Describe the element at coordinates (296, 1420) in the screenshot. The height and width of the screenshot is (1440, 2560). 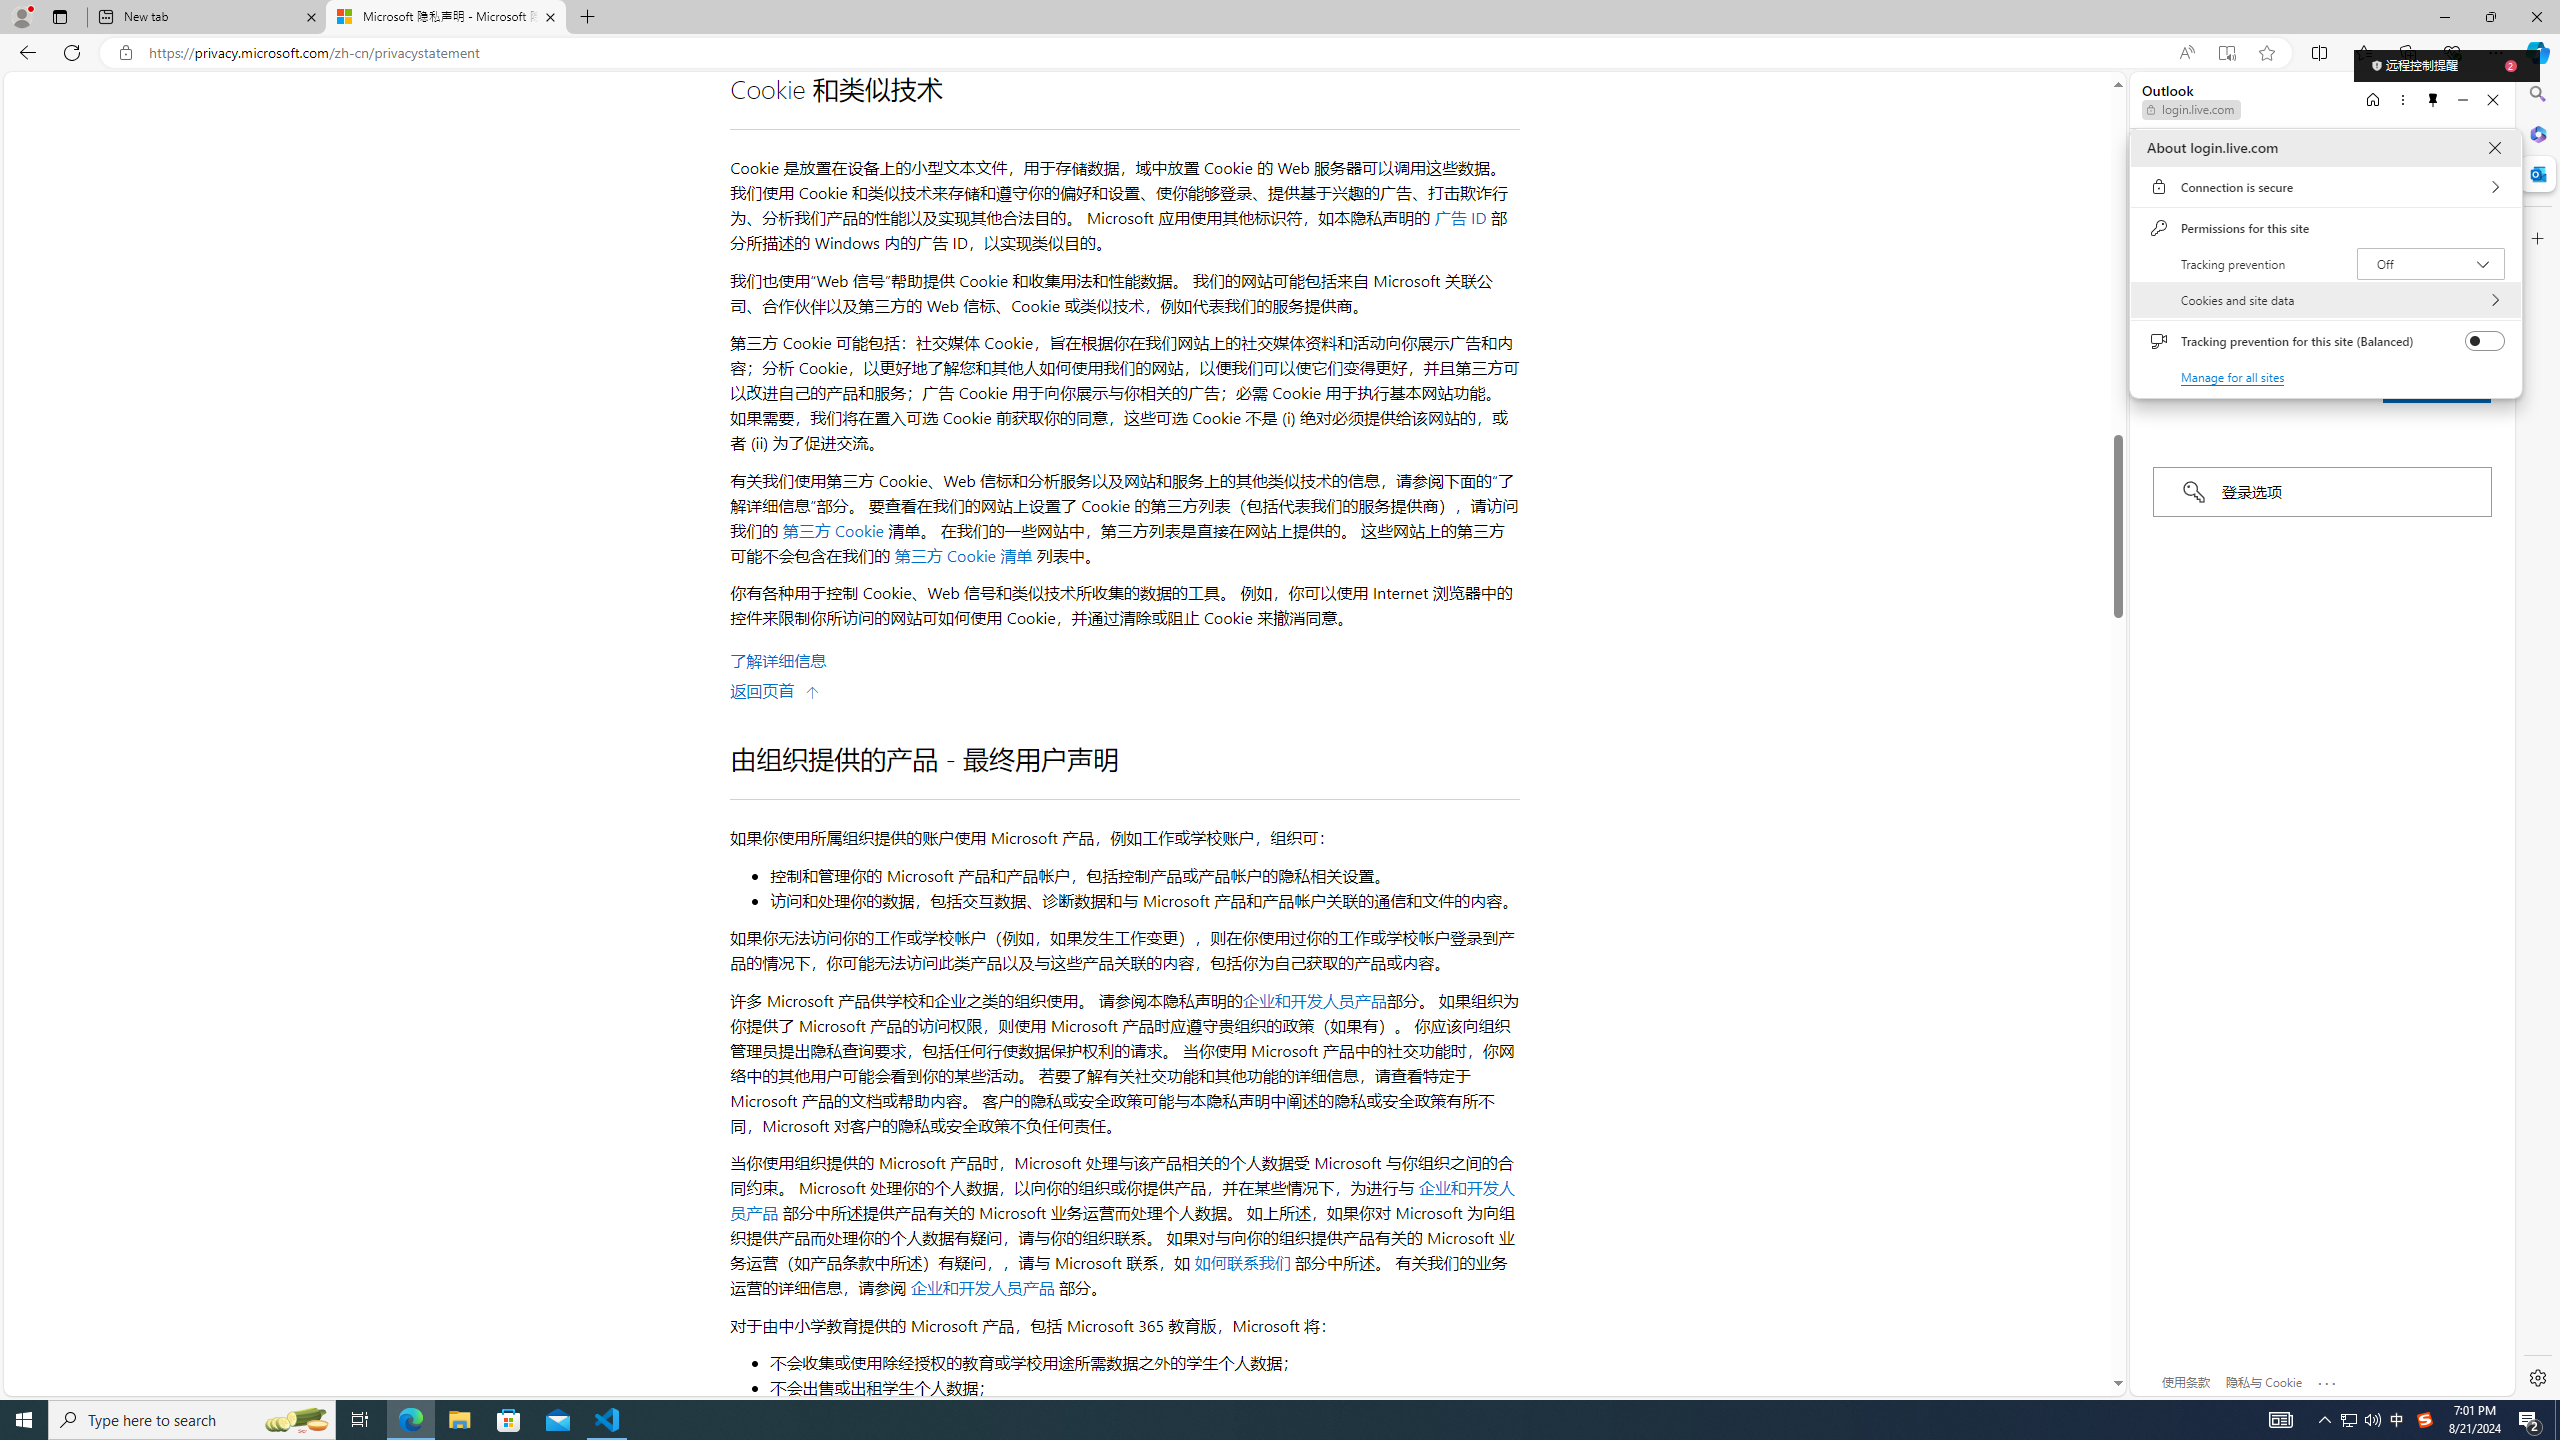
I see `Search highlights icon opens search home window` at that location.